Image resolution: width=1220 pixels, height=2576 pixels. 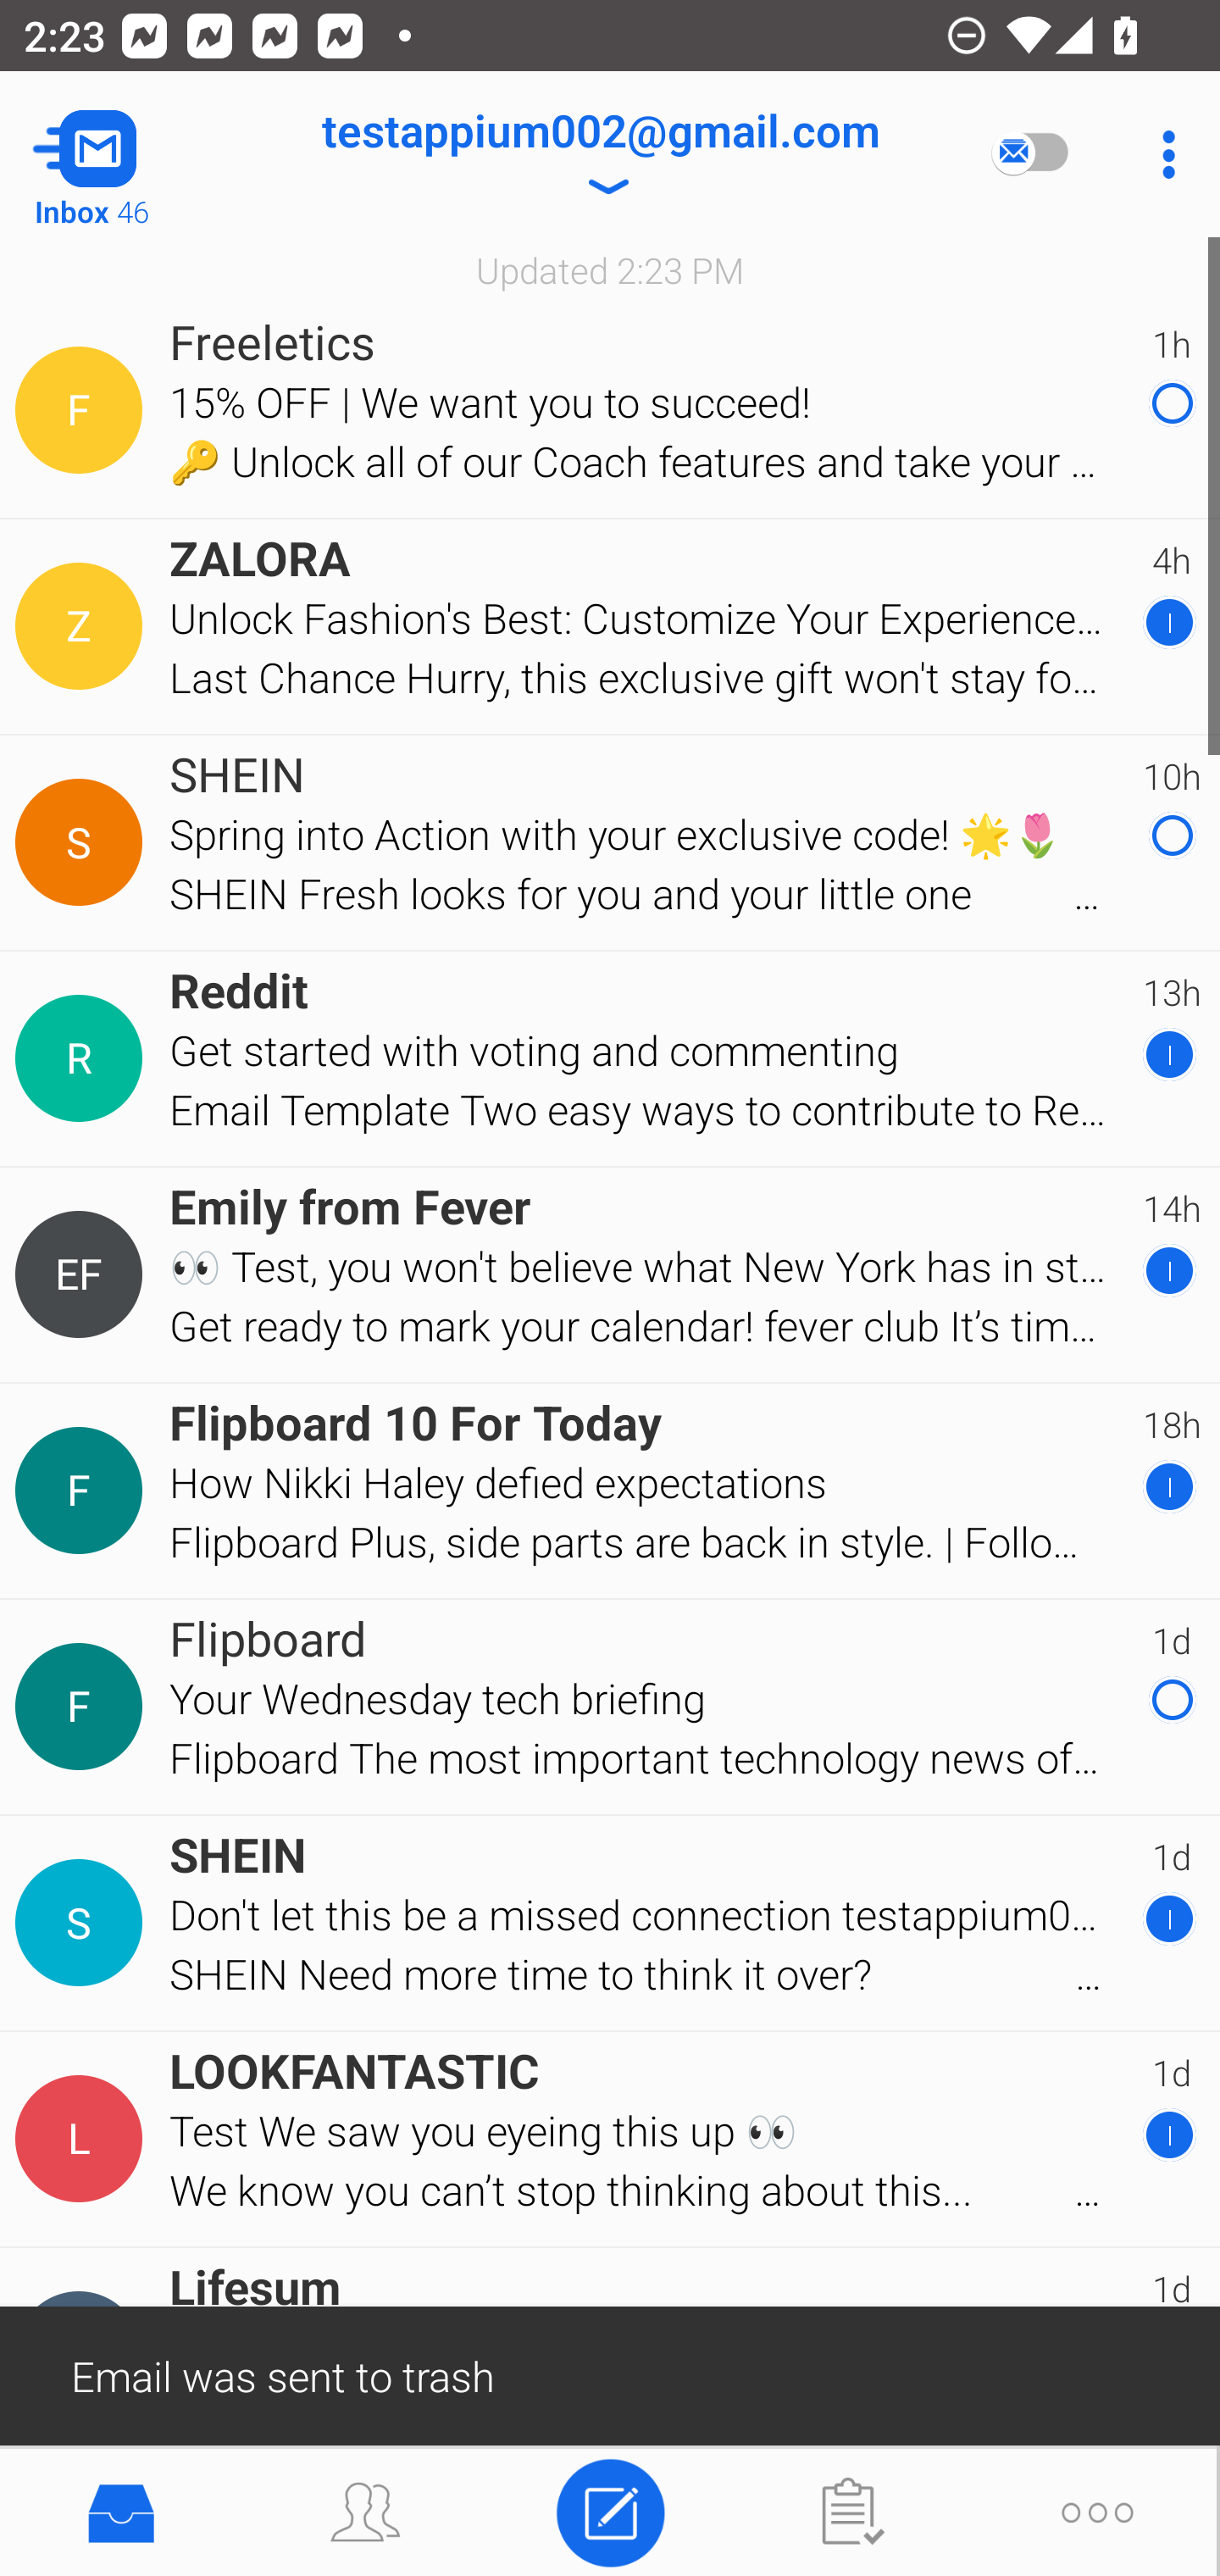 I want to click on Contact Details, so click(x=83, y=1490).